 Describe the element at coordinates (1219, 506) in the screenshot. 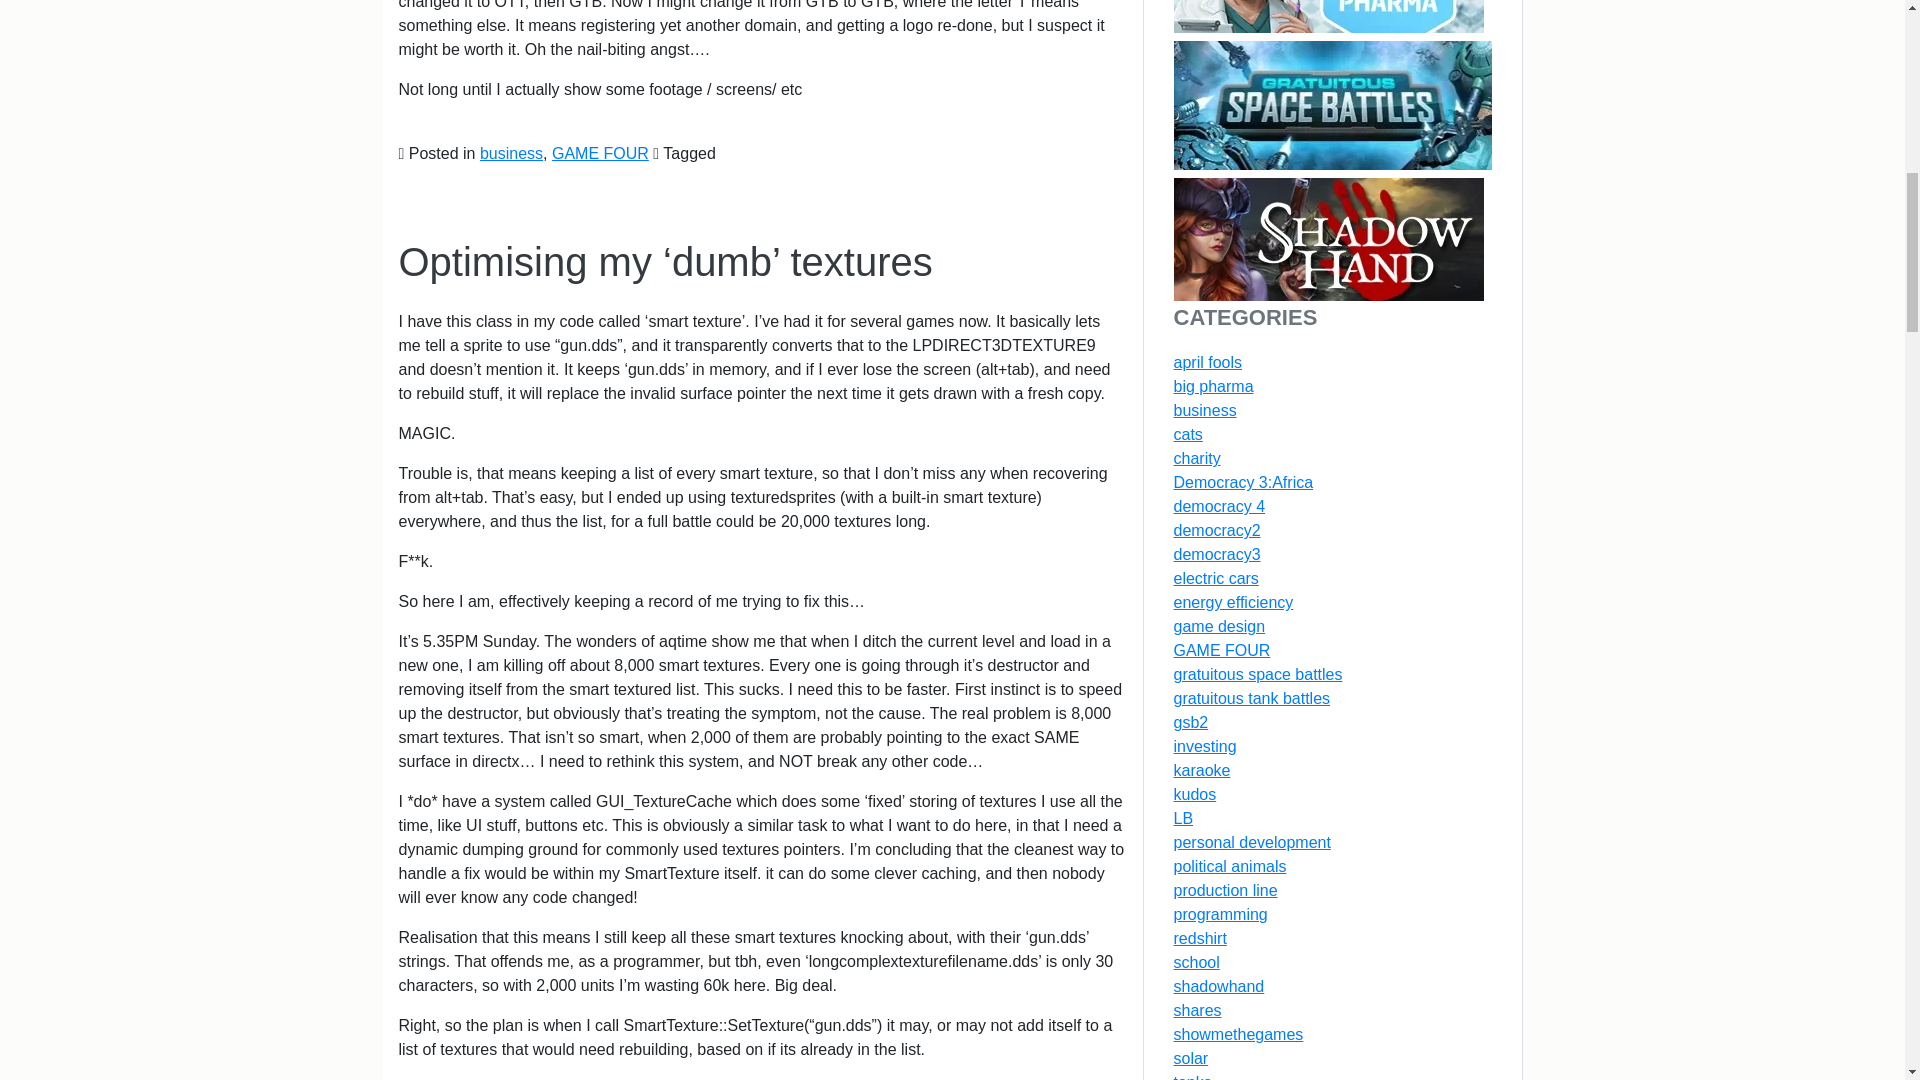

I see `democracy 4` at that location.